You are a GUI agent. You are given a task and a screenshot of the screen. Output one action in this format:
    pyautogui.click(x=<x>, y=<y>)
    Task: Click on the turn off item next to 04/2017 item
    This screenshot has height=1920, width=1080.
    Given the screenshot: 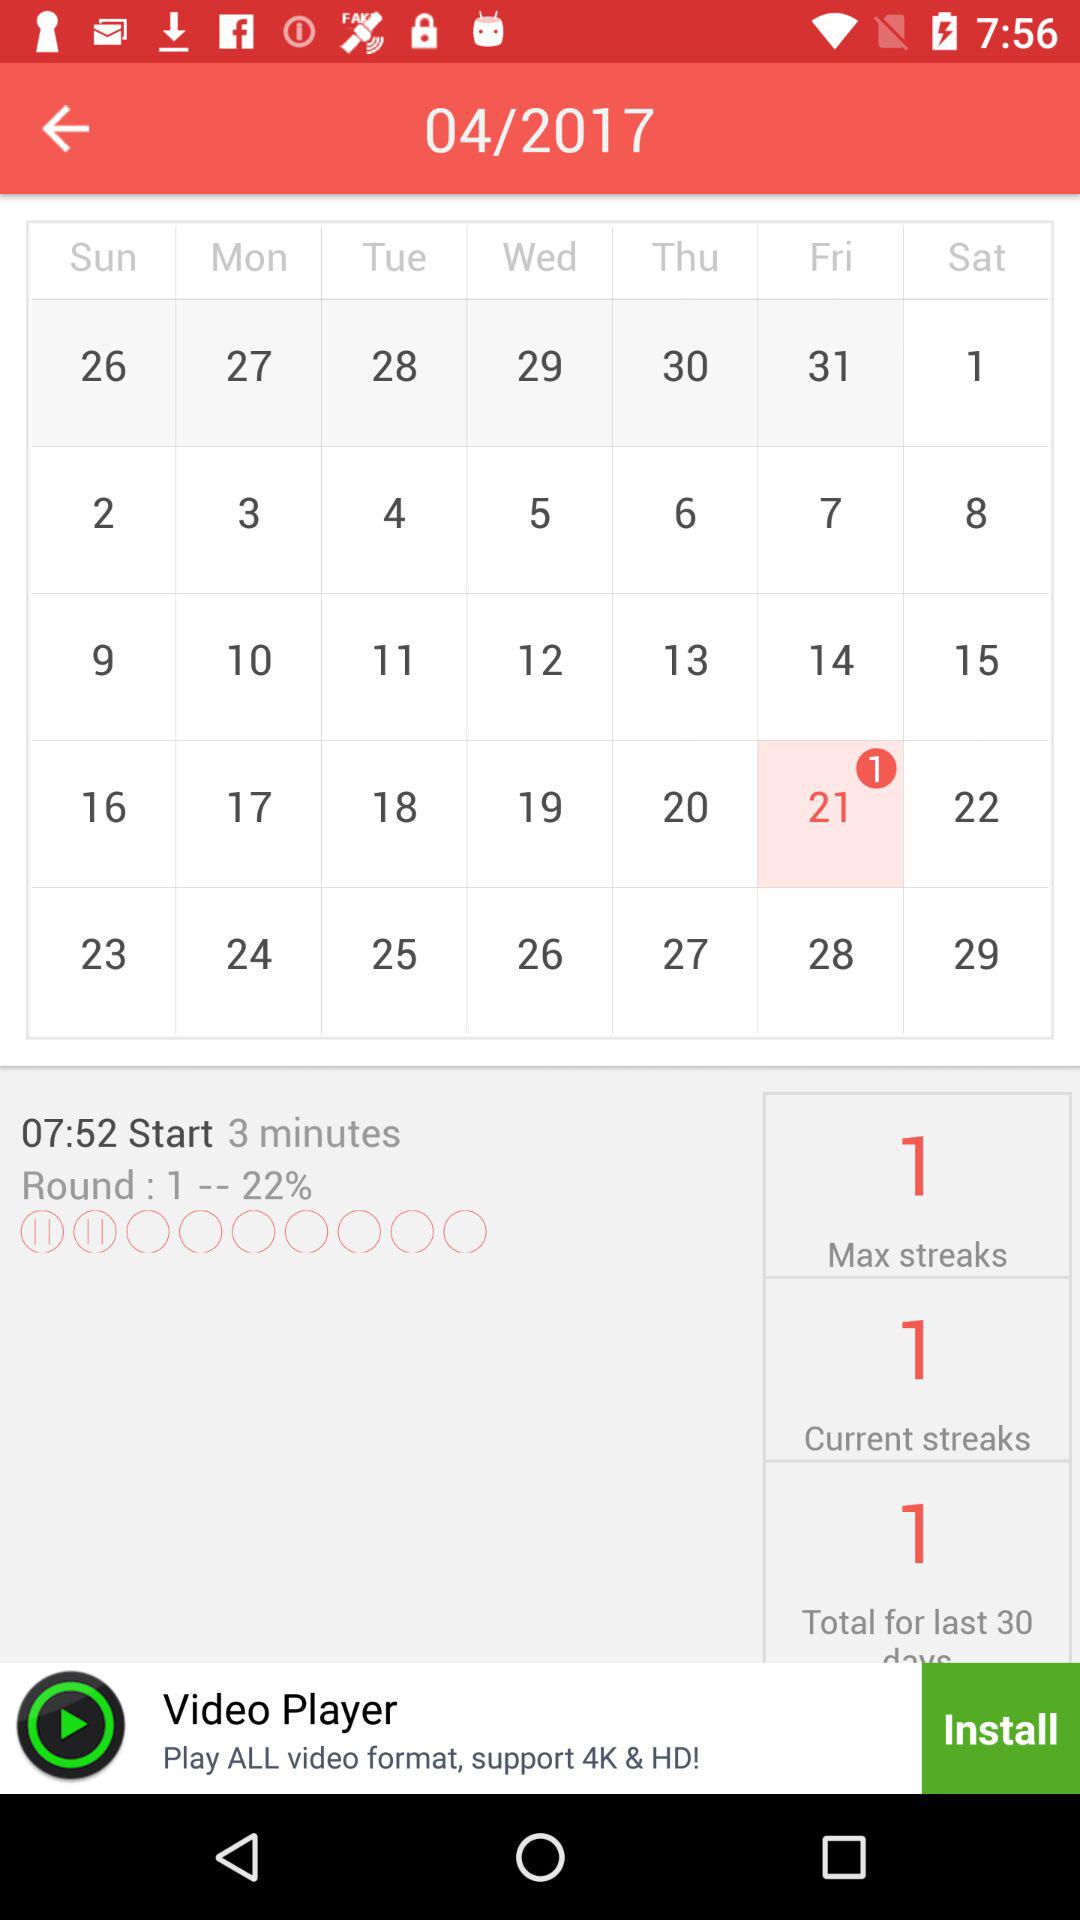 What is the action you would take?
    pyautogui.click(x=66, y=128)
    